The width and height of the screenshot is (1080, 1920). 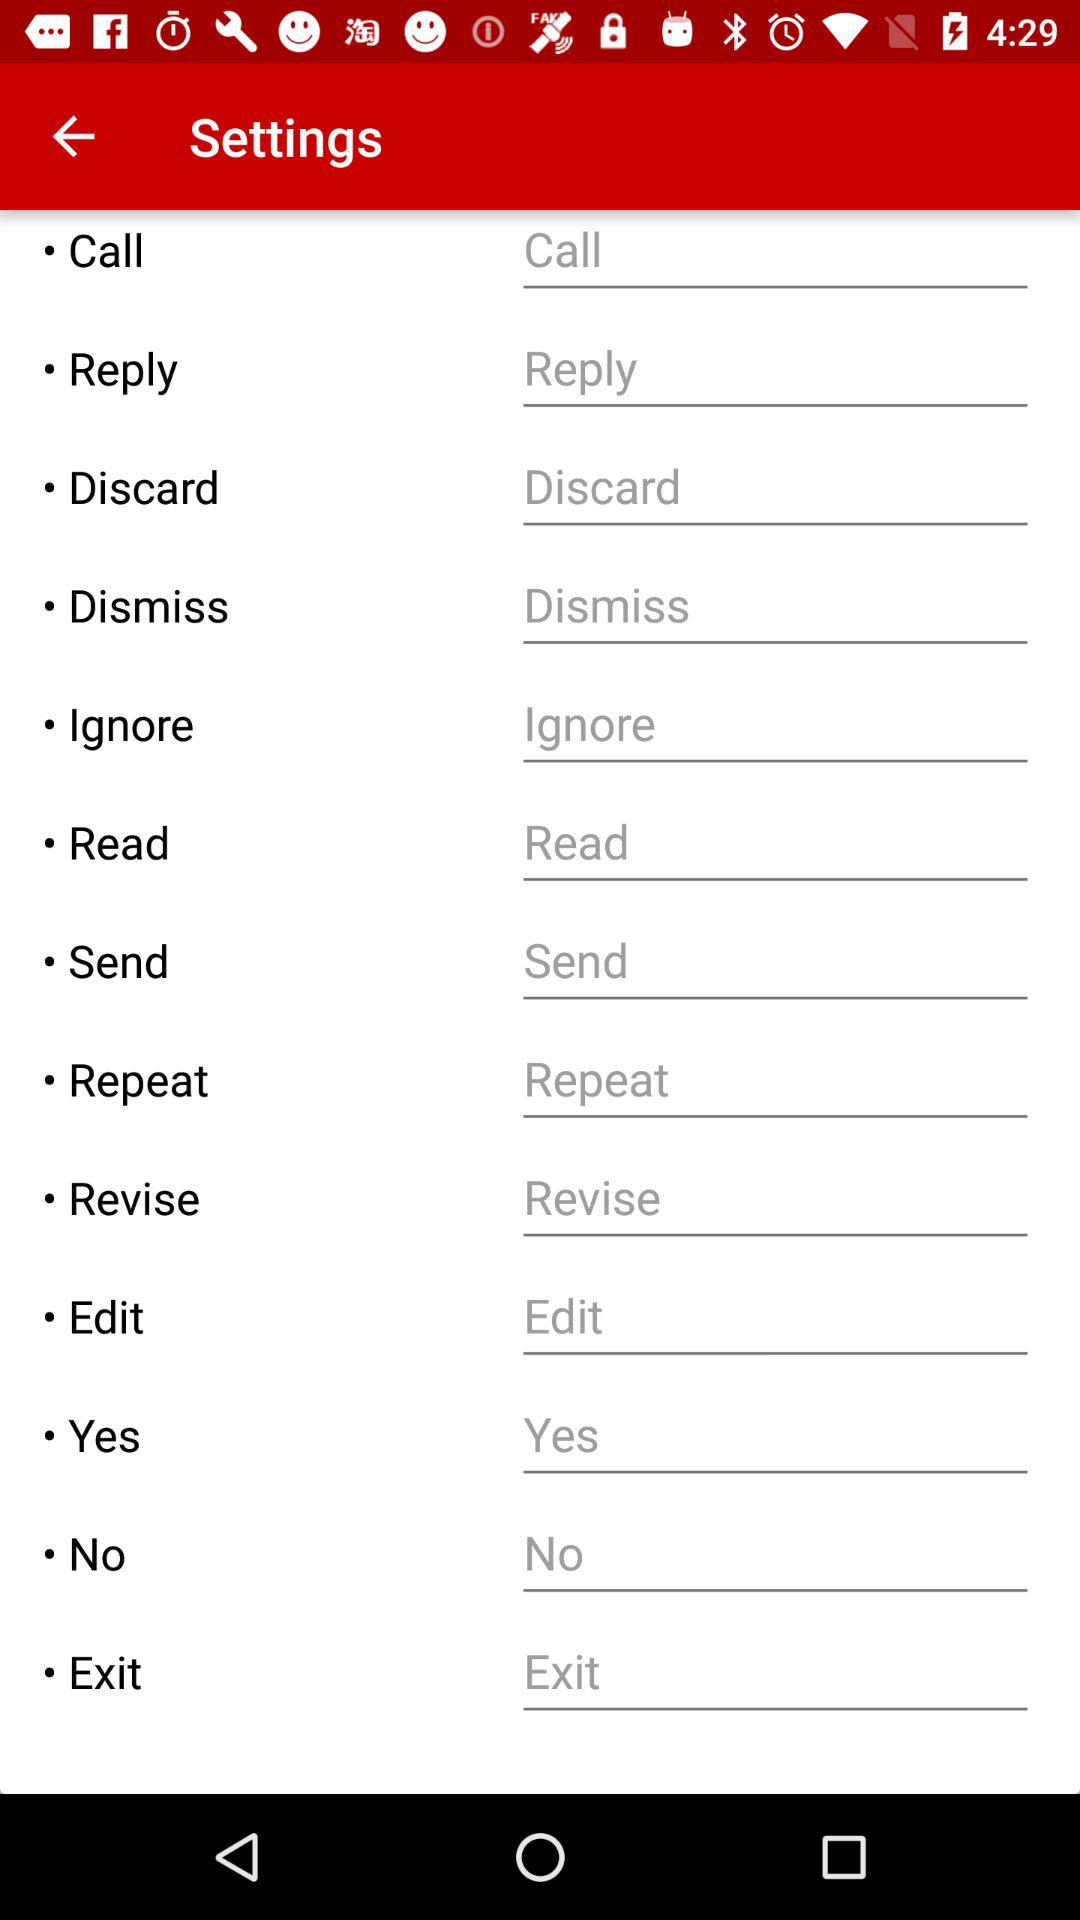 I want to click on text entry box, so click(x=776, y=1198).